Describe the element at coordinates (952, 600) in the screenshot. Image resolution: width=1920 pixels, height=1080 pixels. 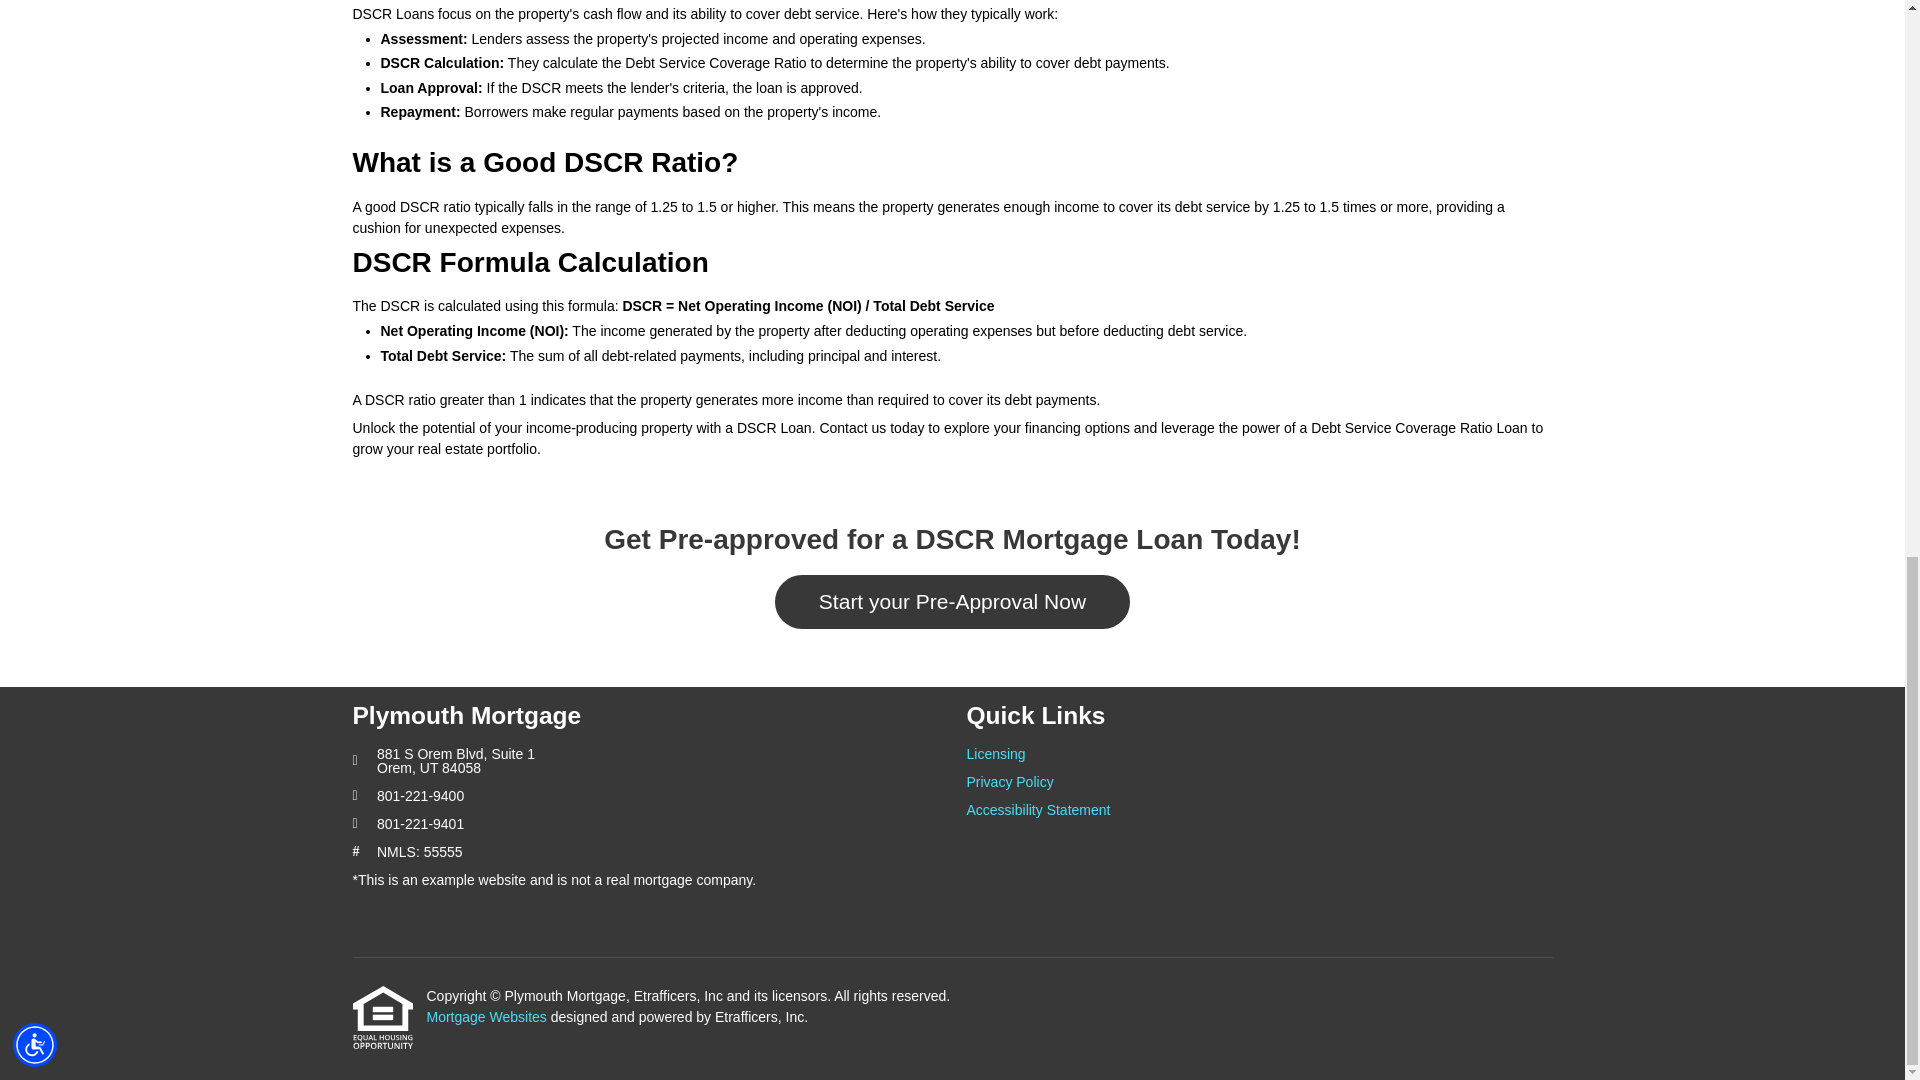
I see `Start your Pre-Approval Now` at that location.